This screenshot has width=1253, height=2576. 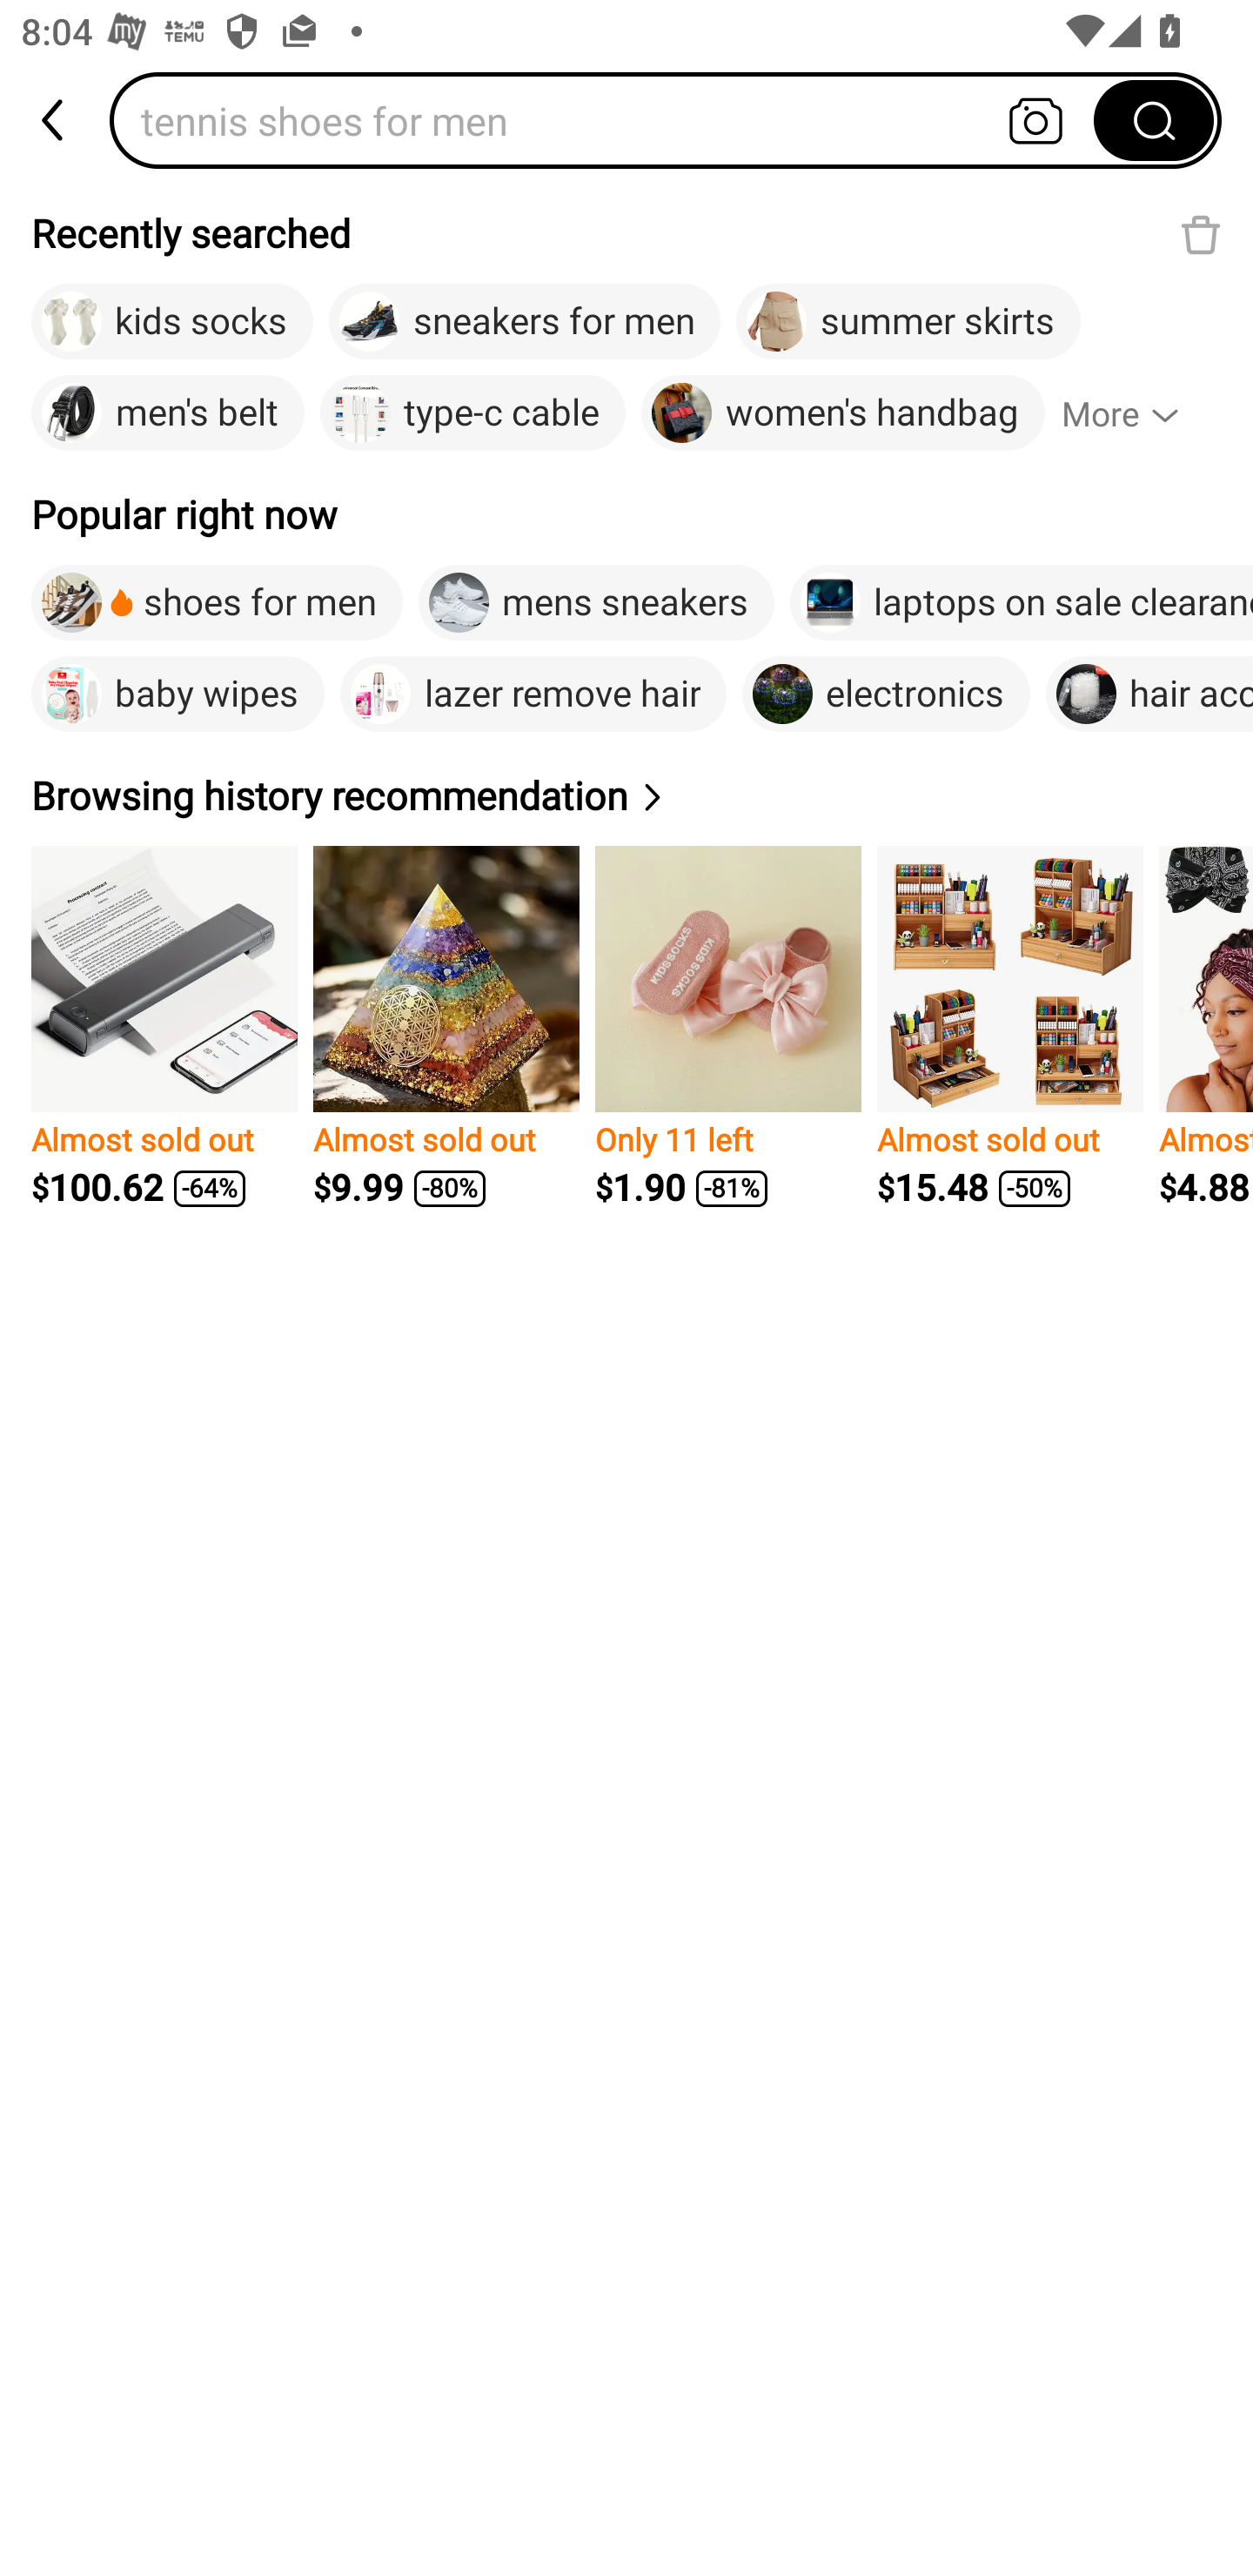 What do you see at coordinates (1149, 694) in the screenshot?
I see `hair accessories` at bounding box center [1149, 694].